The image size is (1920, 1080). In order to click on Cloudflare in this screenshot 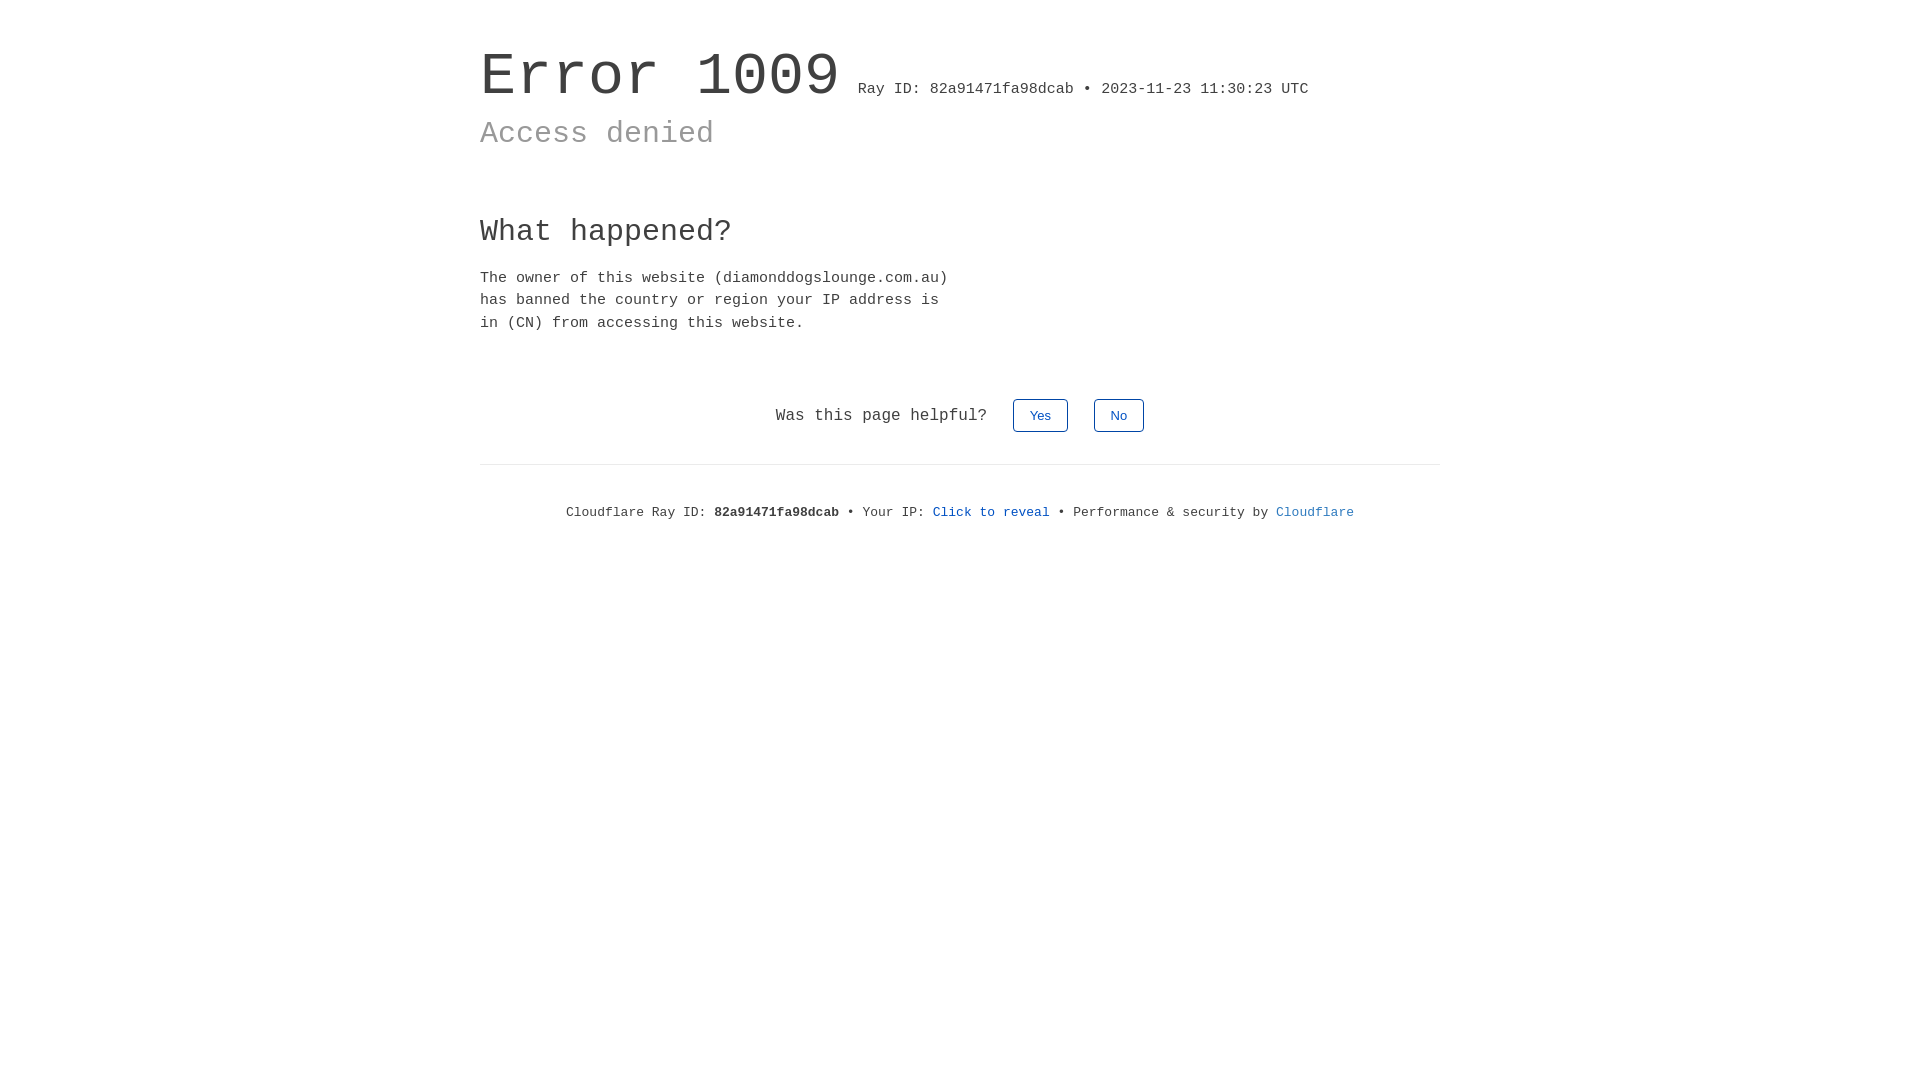, I will do `click(1315, 512)`.